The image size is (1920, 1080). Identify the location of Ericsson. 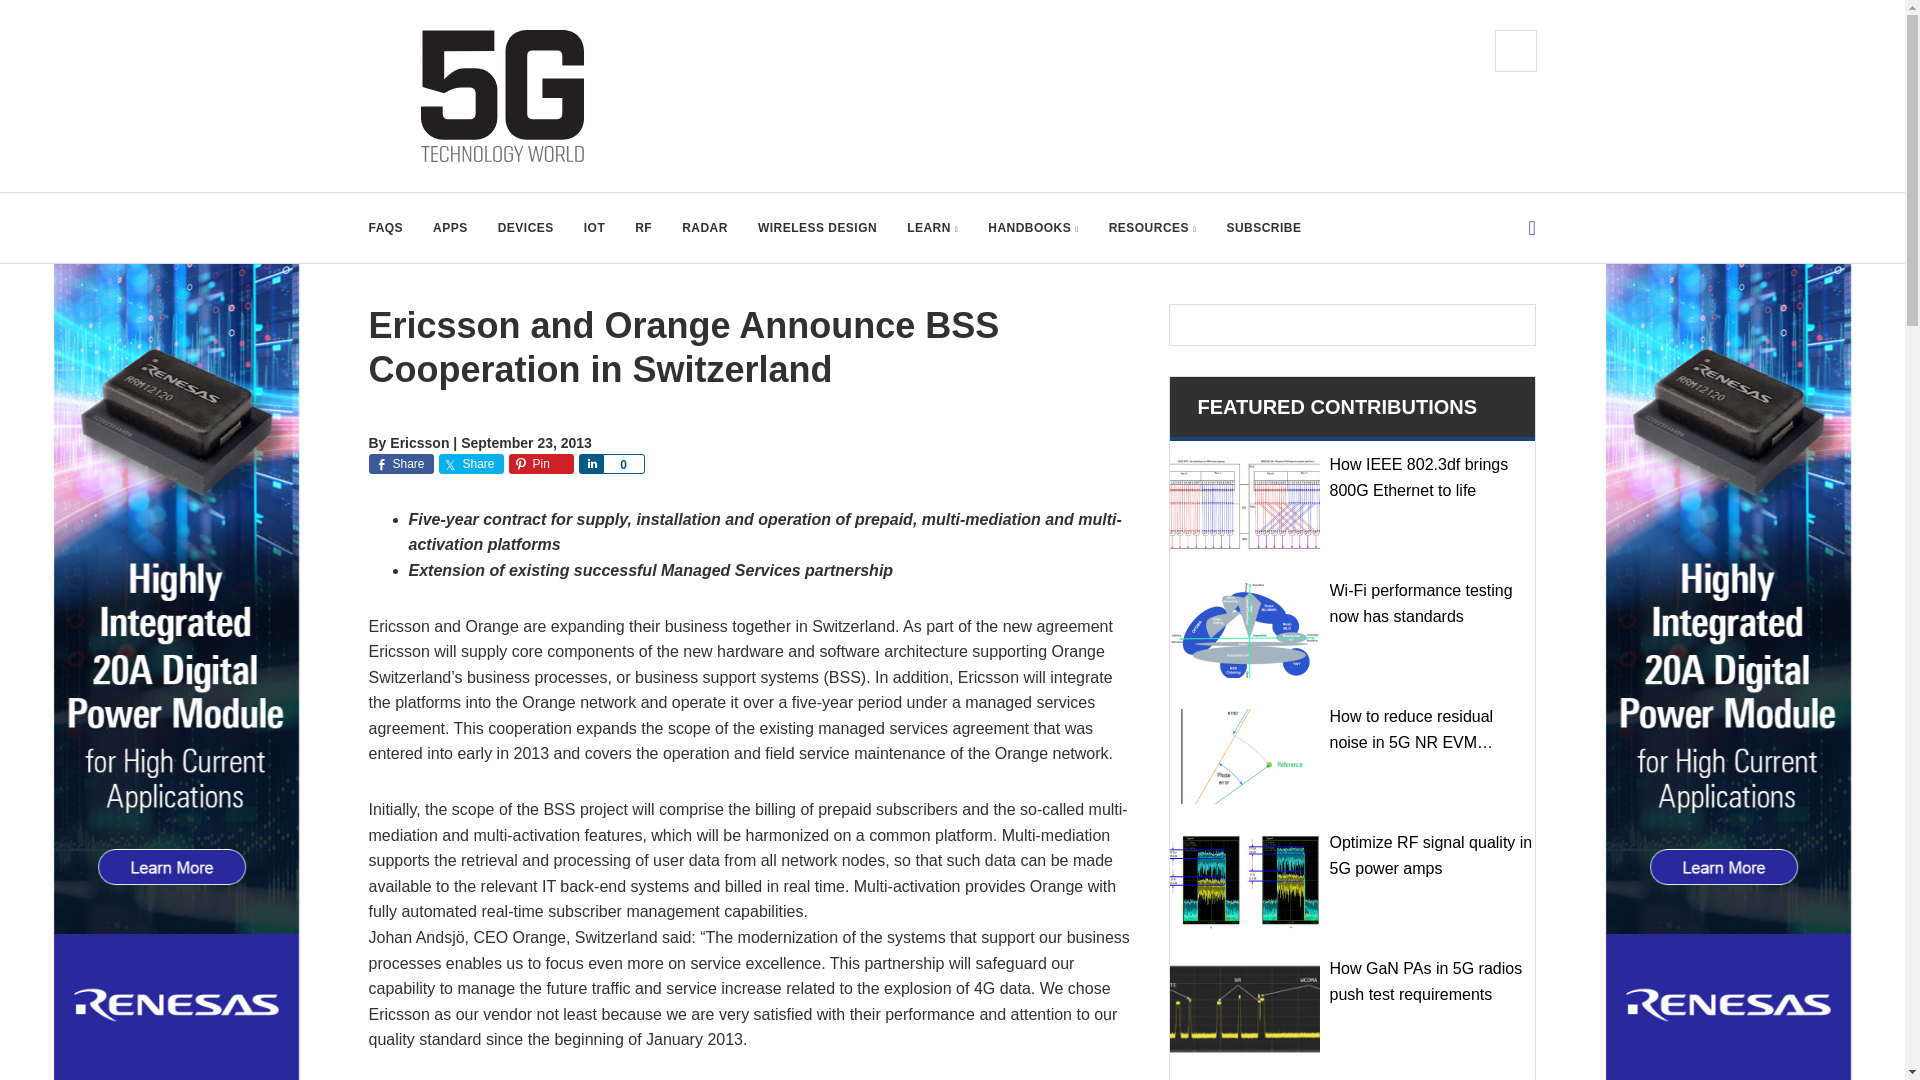
(419, 443).